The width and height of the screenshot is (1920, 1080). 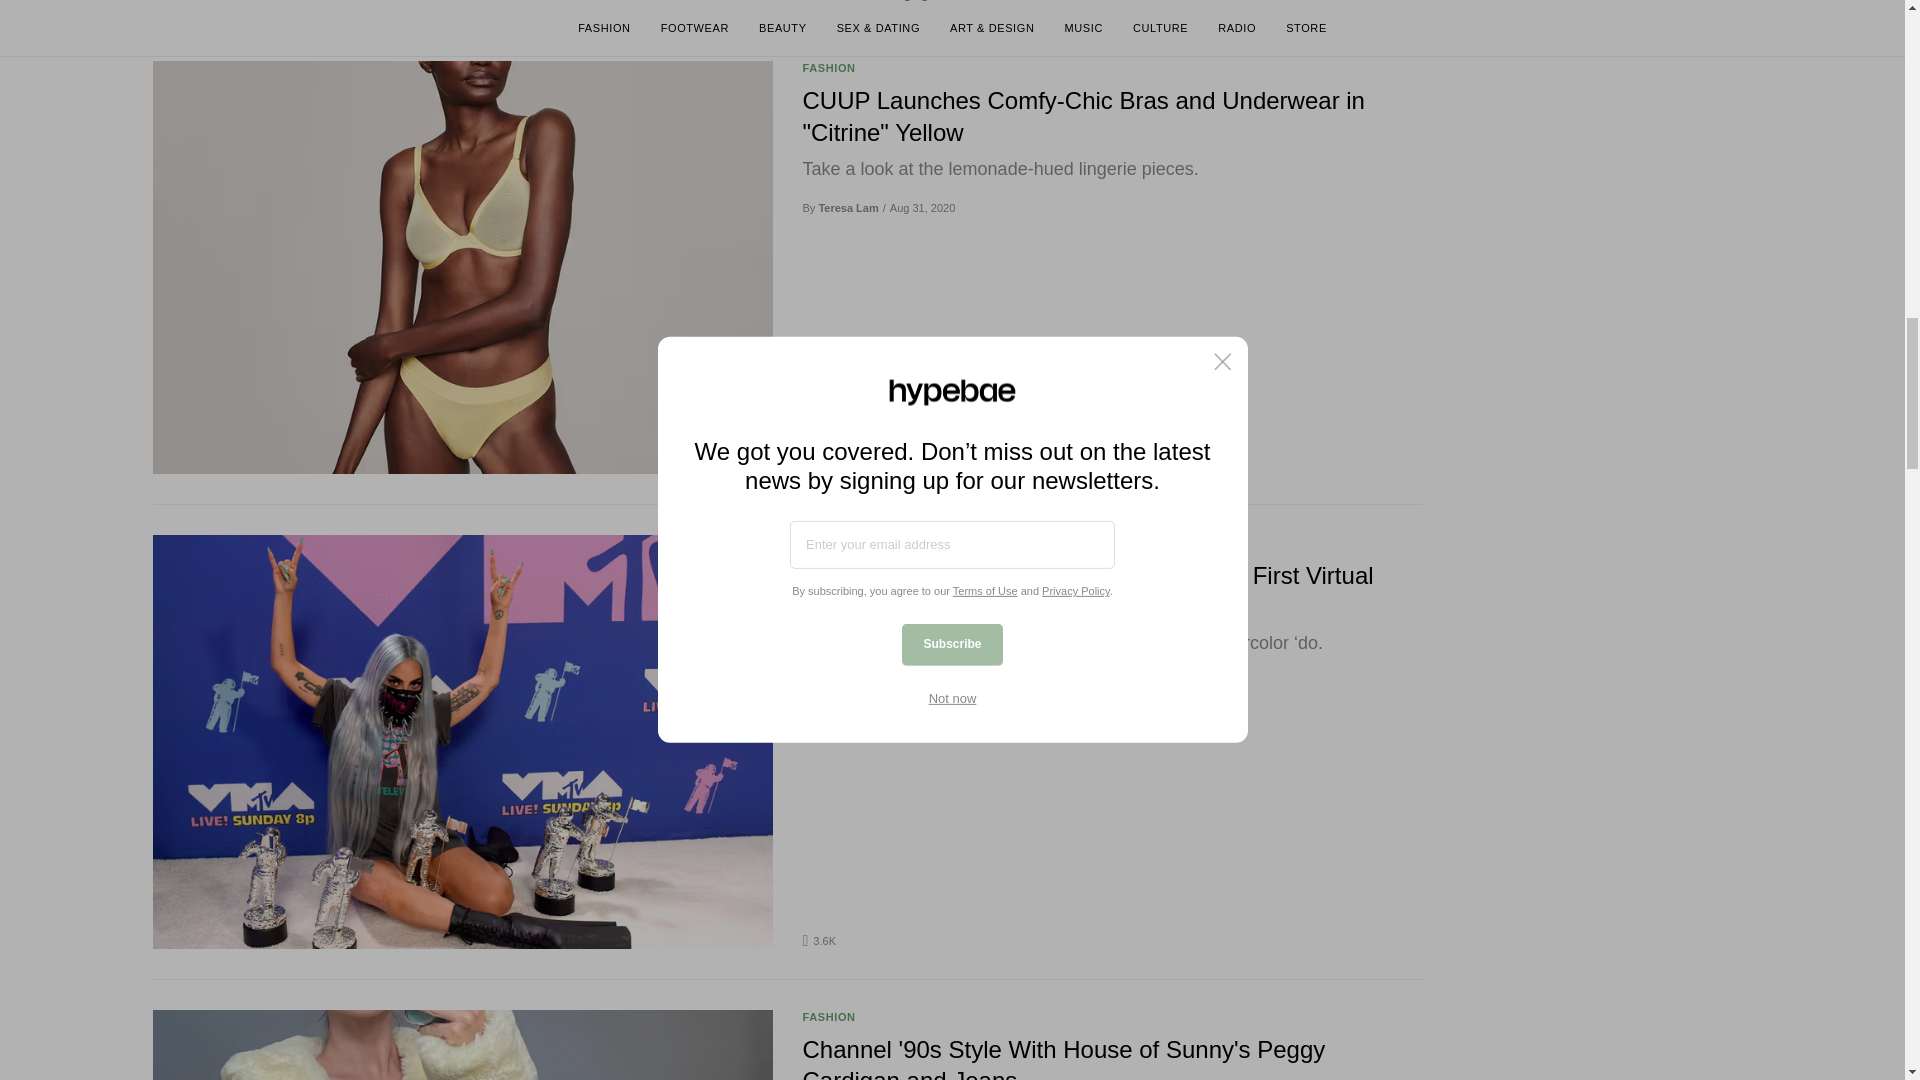 I want to click on Fashion, so click(x=828, y=67).